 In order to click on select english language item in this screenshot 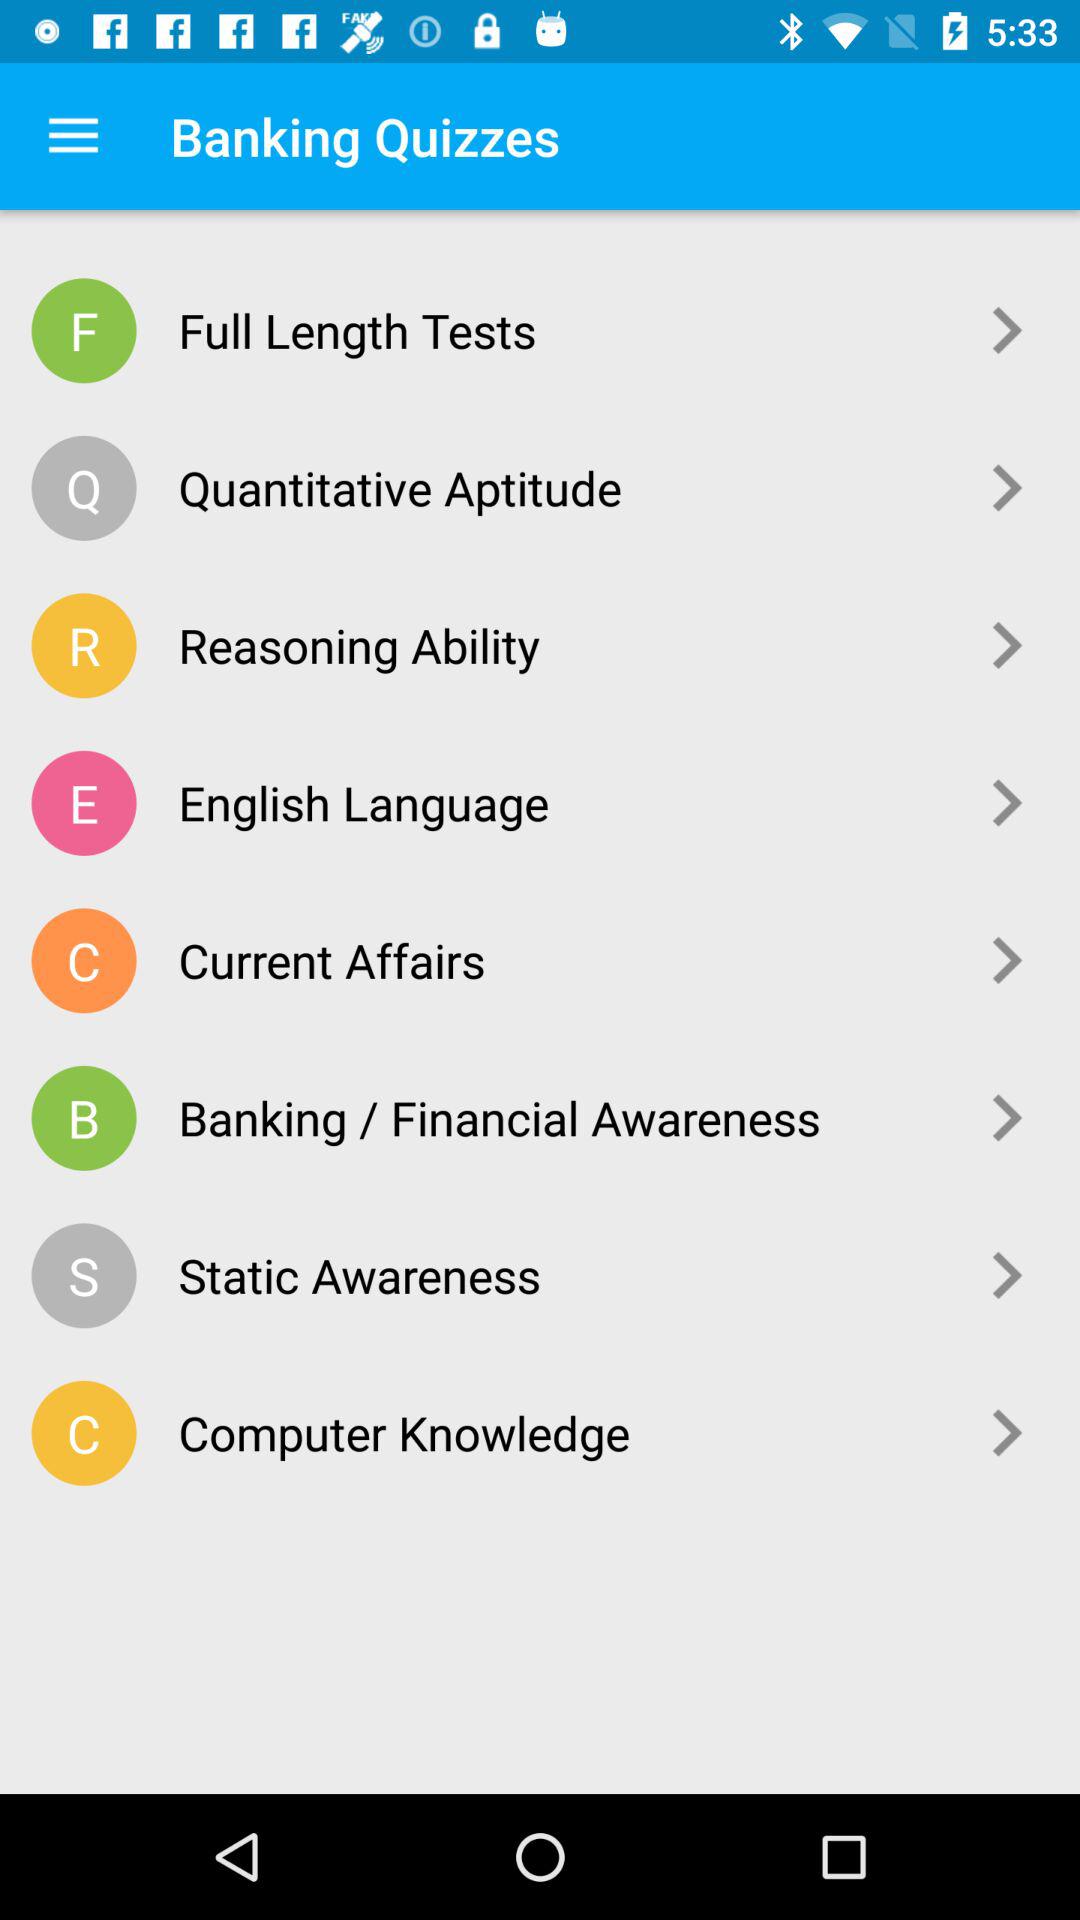, I will do `click(562, 802)`.